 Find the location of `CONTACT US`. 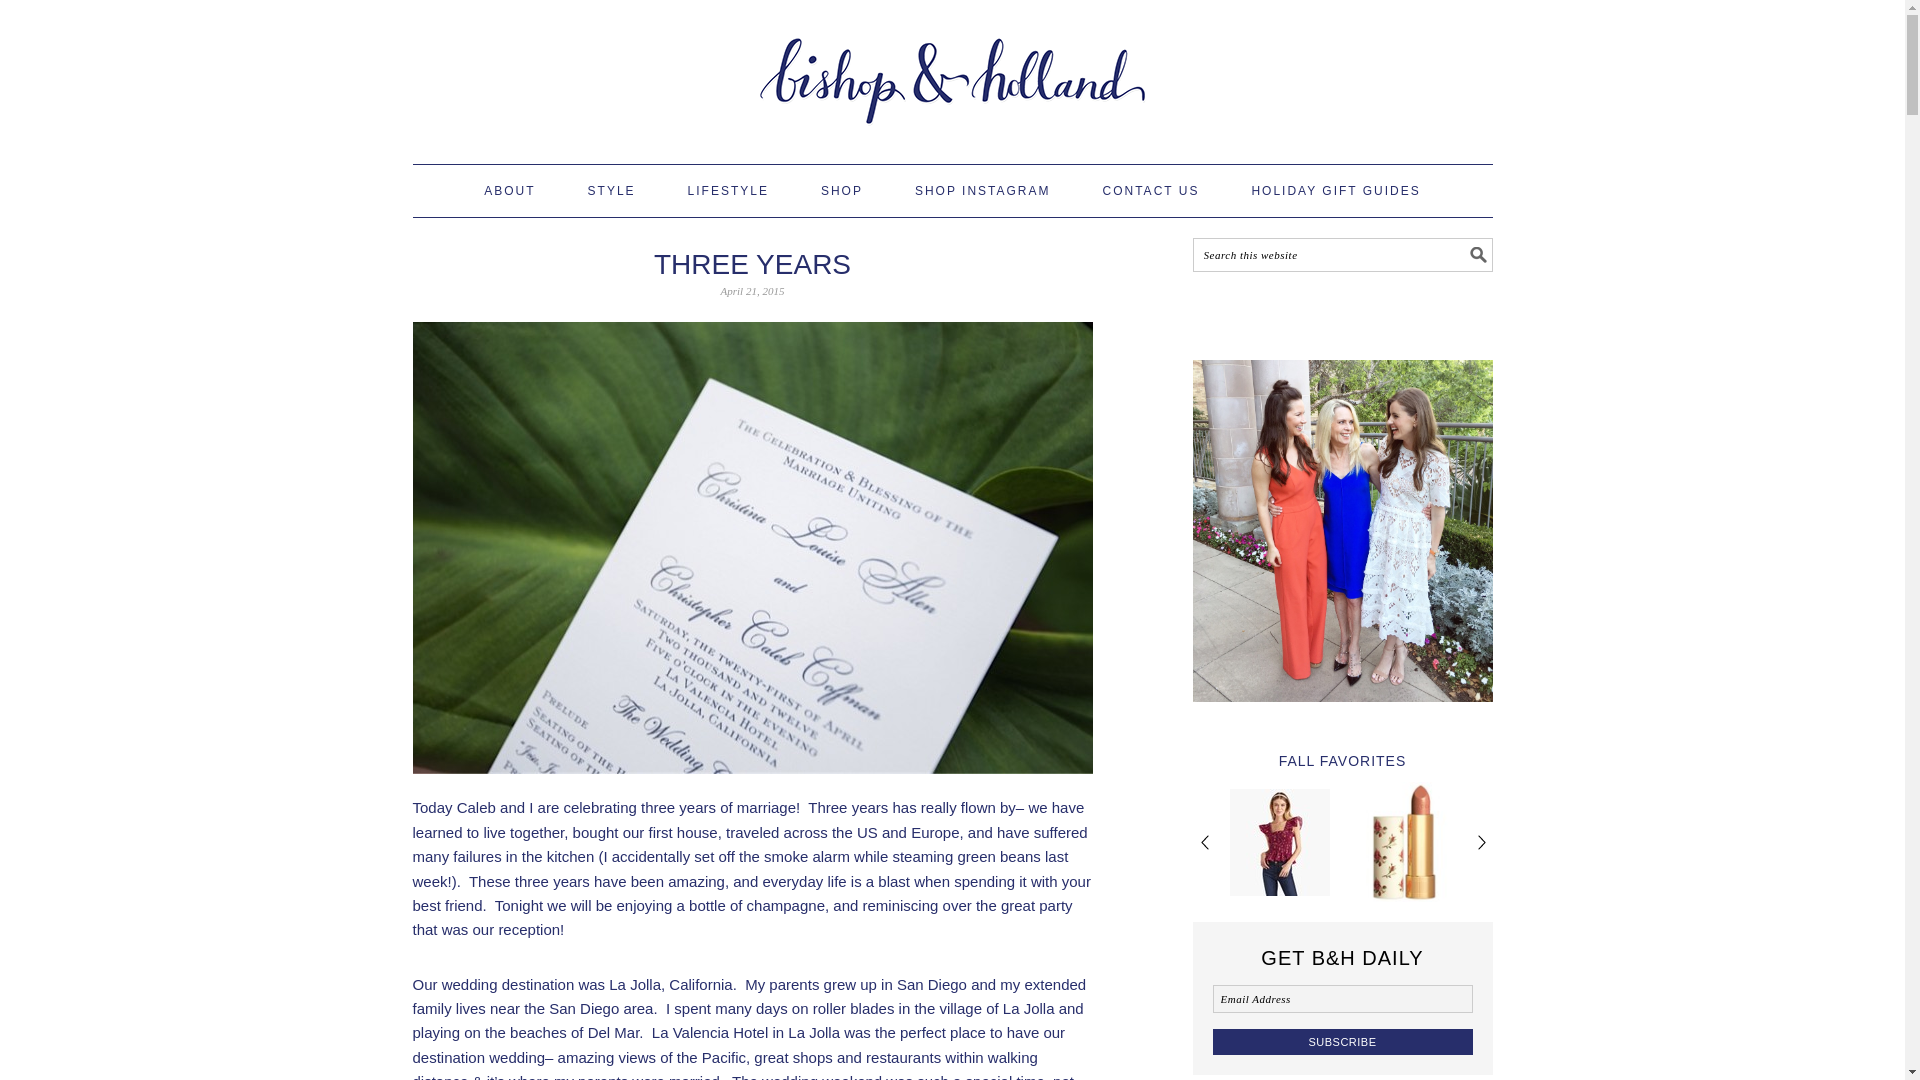

CONTACT US is located at coordinates (1150, 191).